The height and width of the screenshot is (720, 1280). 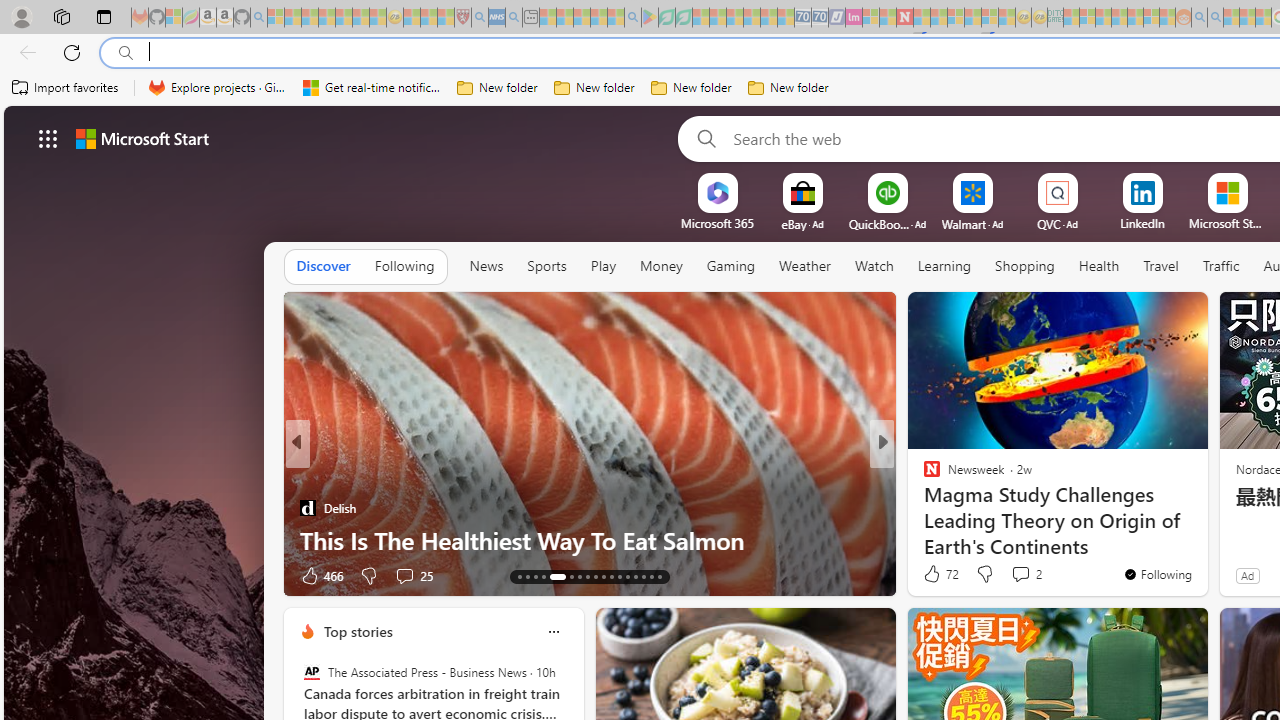 What do you see at coordinates (802, 18) in the screenshot?
I see `Cheap Car Rentals - Save70.com - Sleeping` at bounding box center [802, 18].